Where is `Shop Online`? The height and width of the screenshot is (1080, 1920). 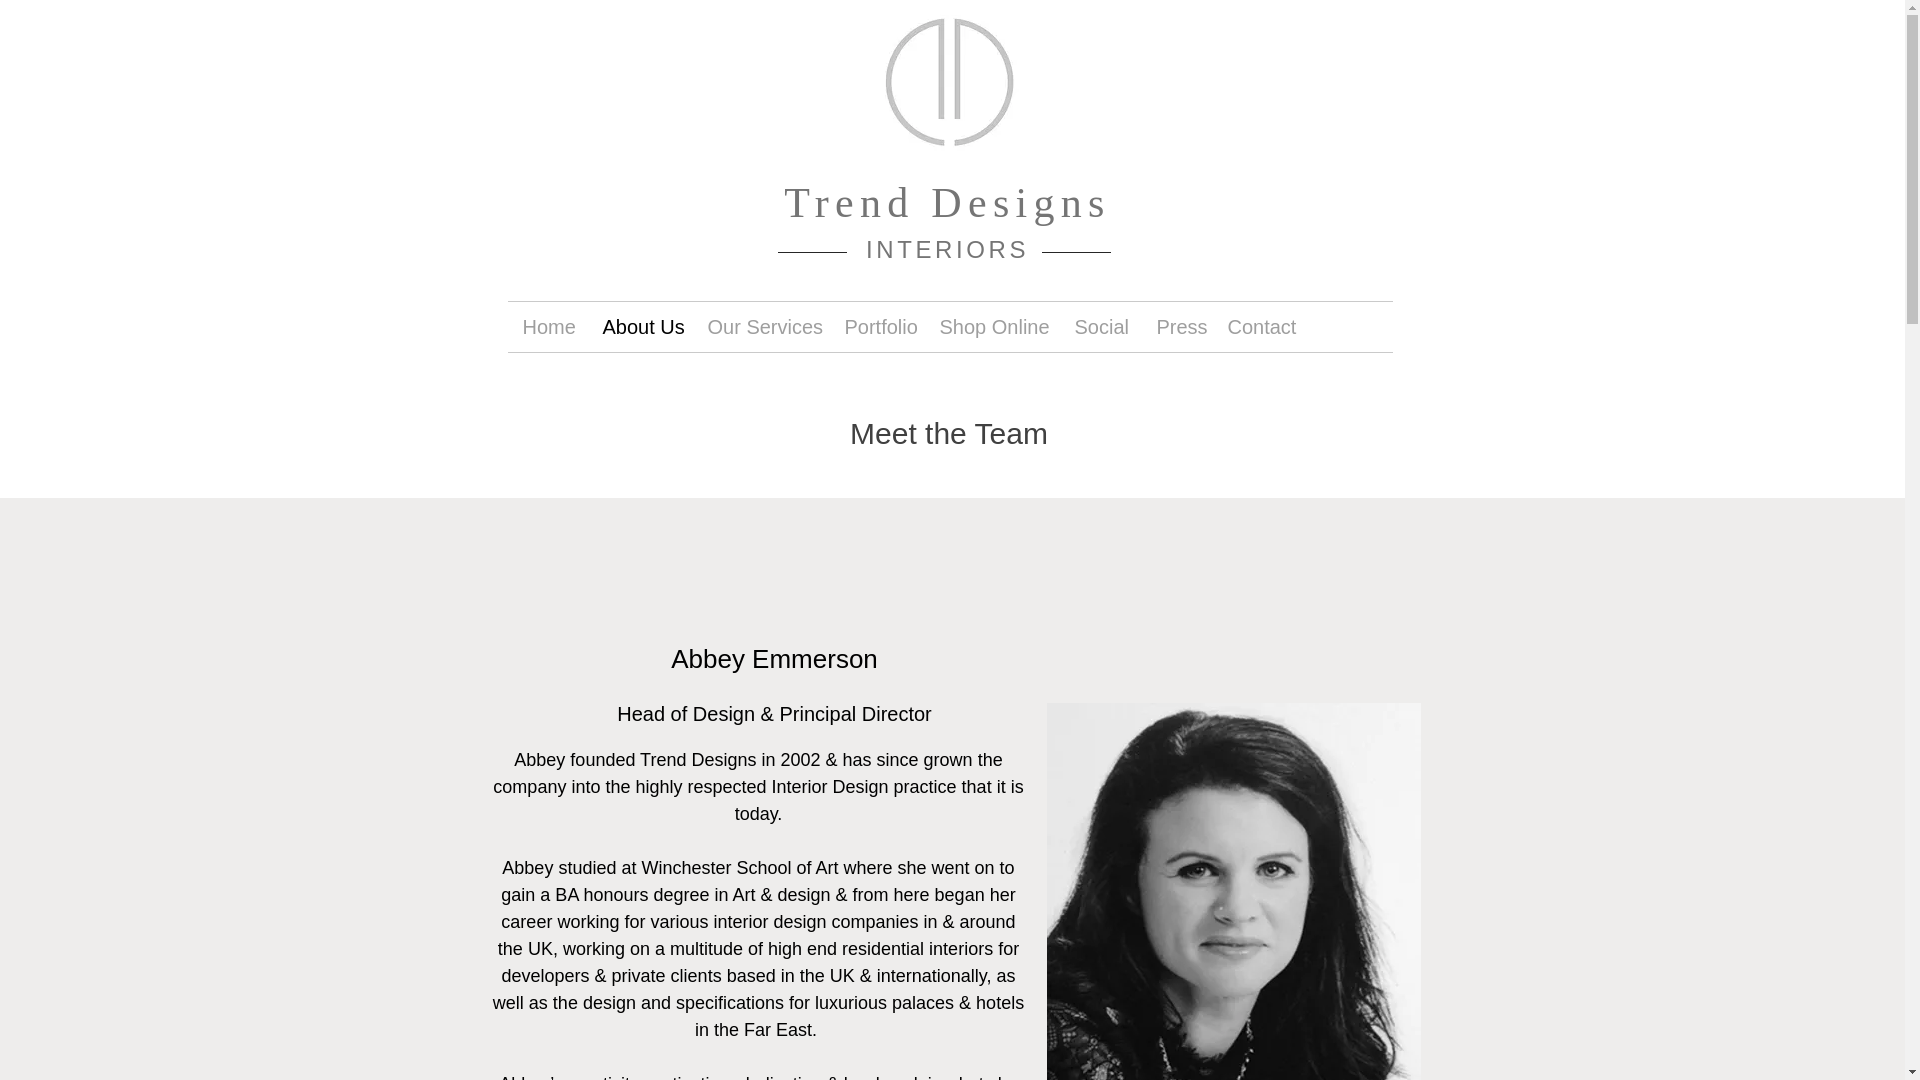
Shop Online is located at coordinates (991, 327).